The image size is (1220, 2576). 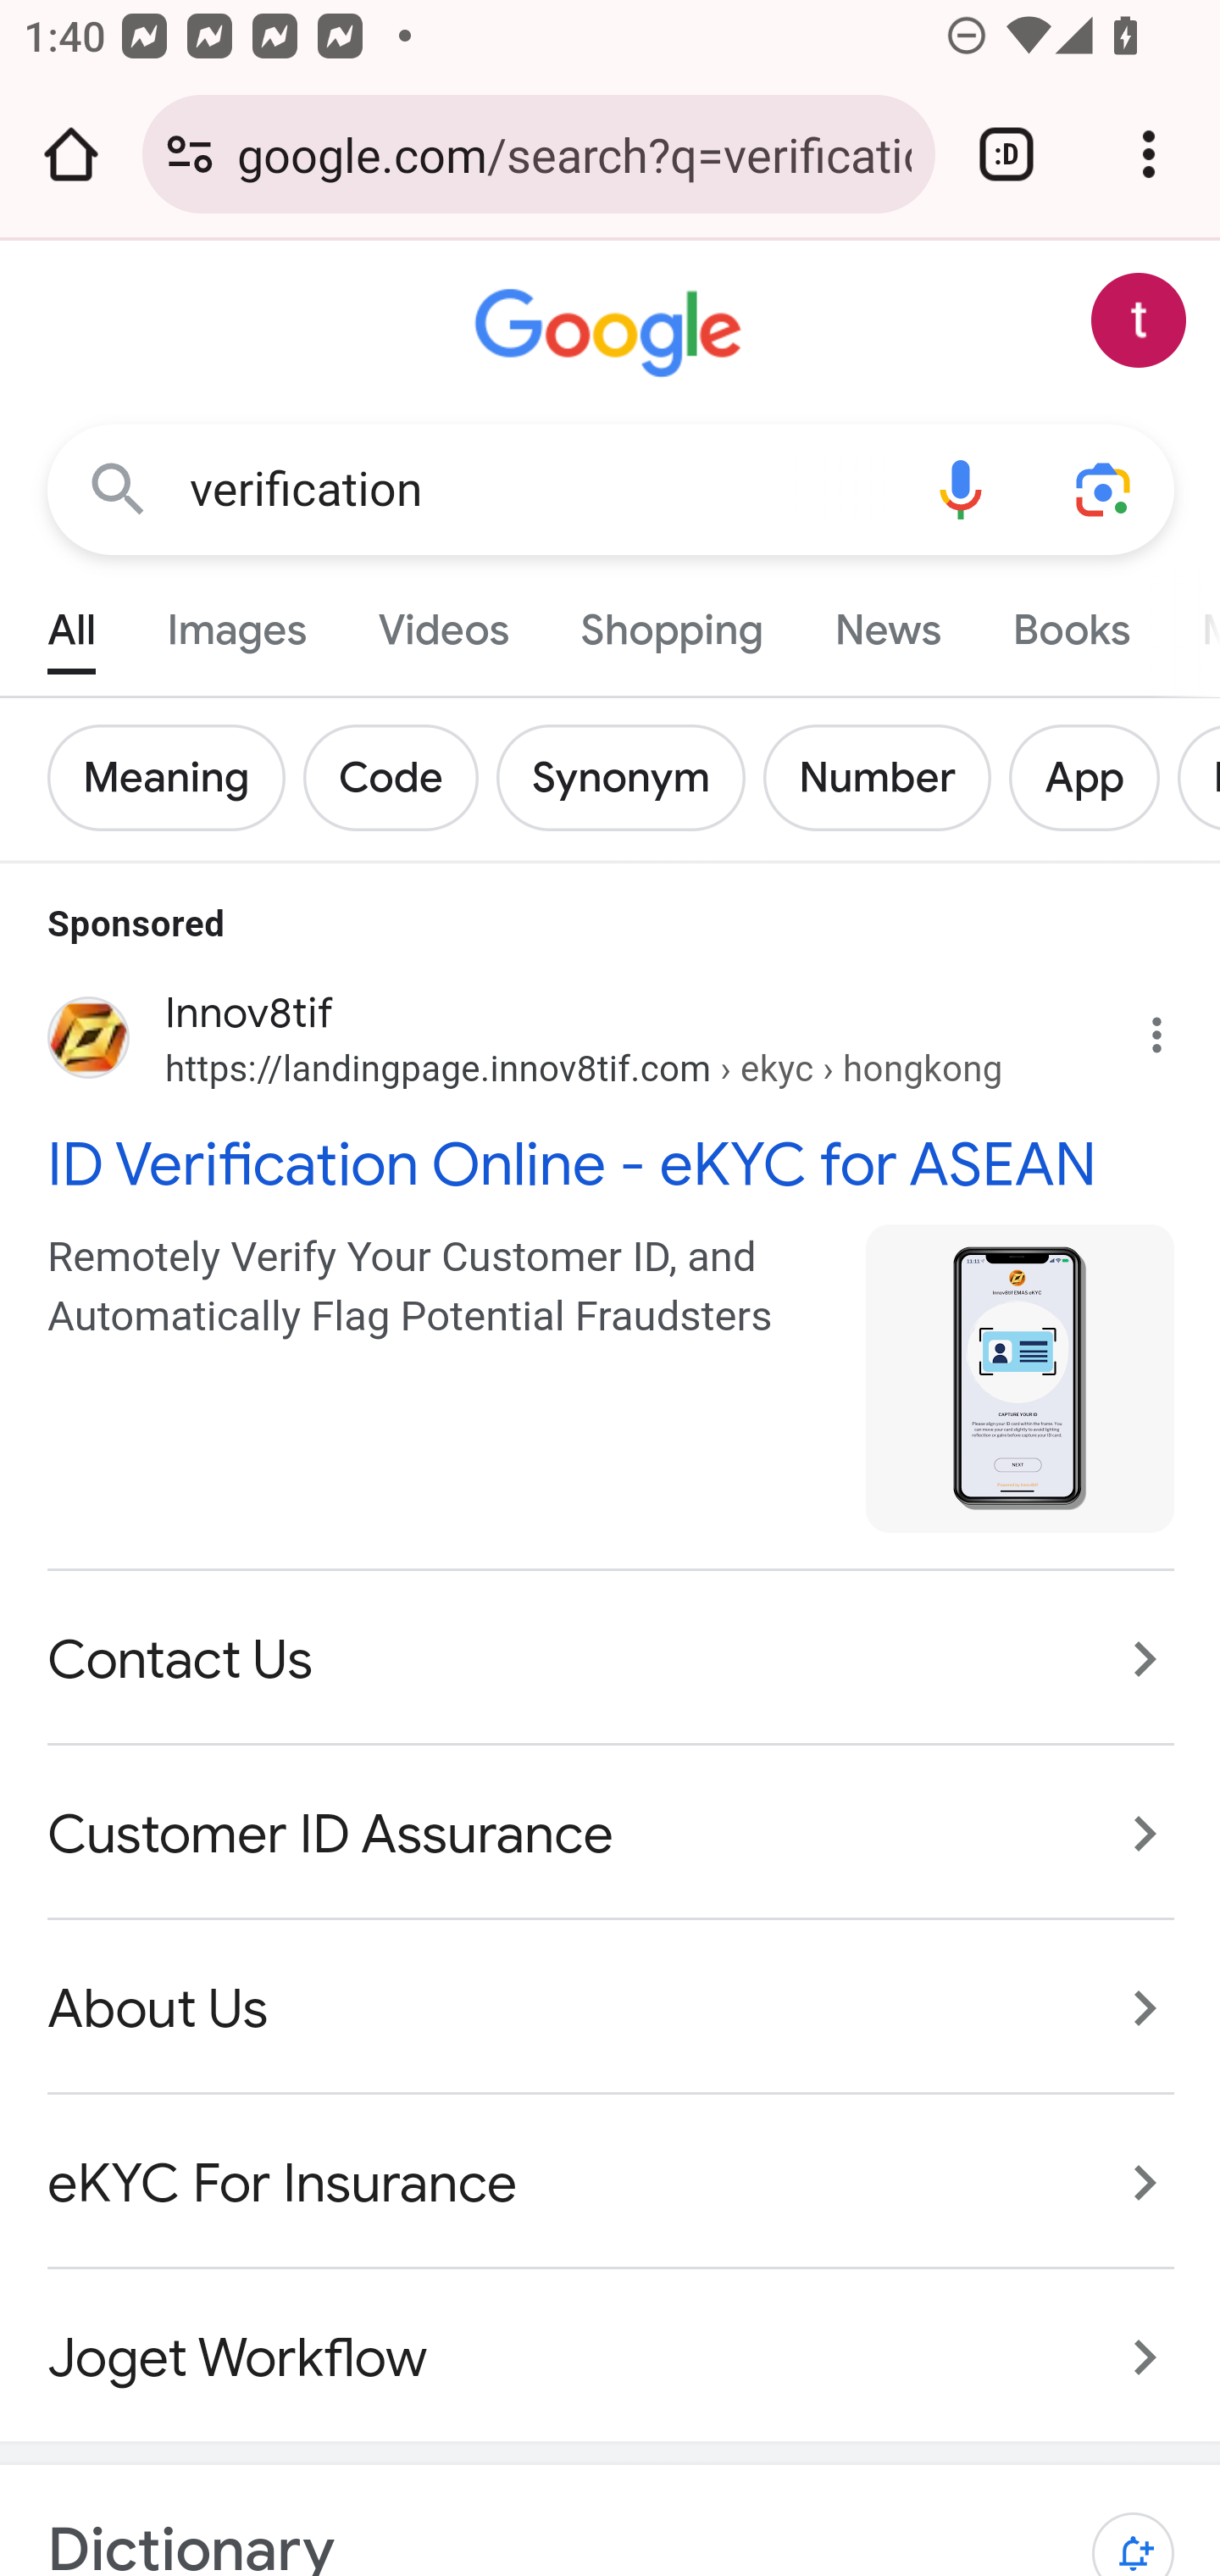 I want to click on Contact Us, so click(x=612, y=1659).